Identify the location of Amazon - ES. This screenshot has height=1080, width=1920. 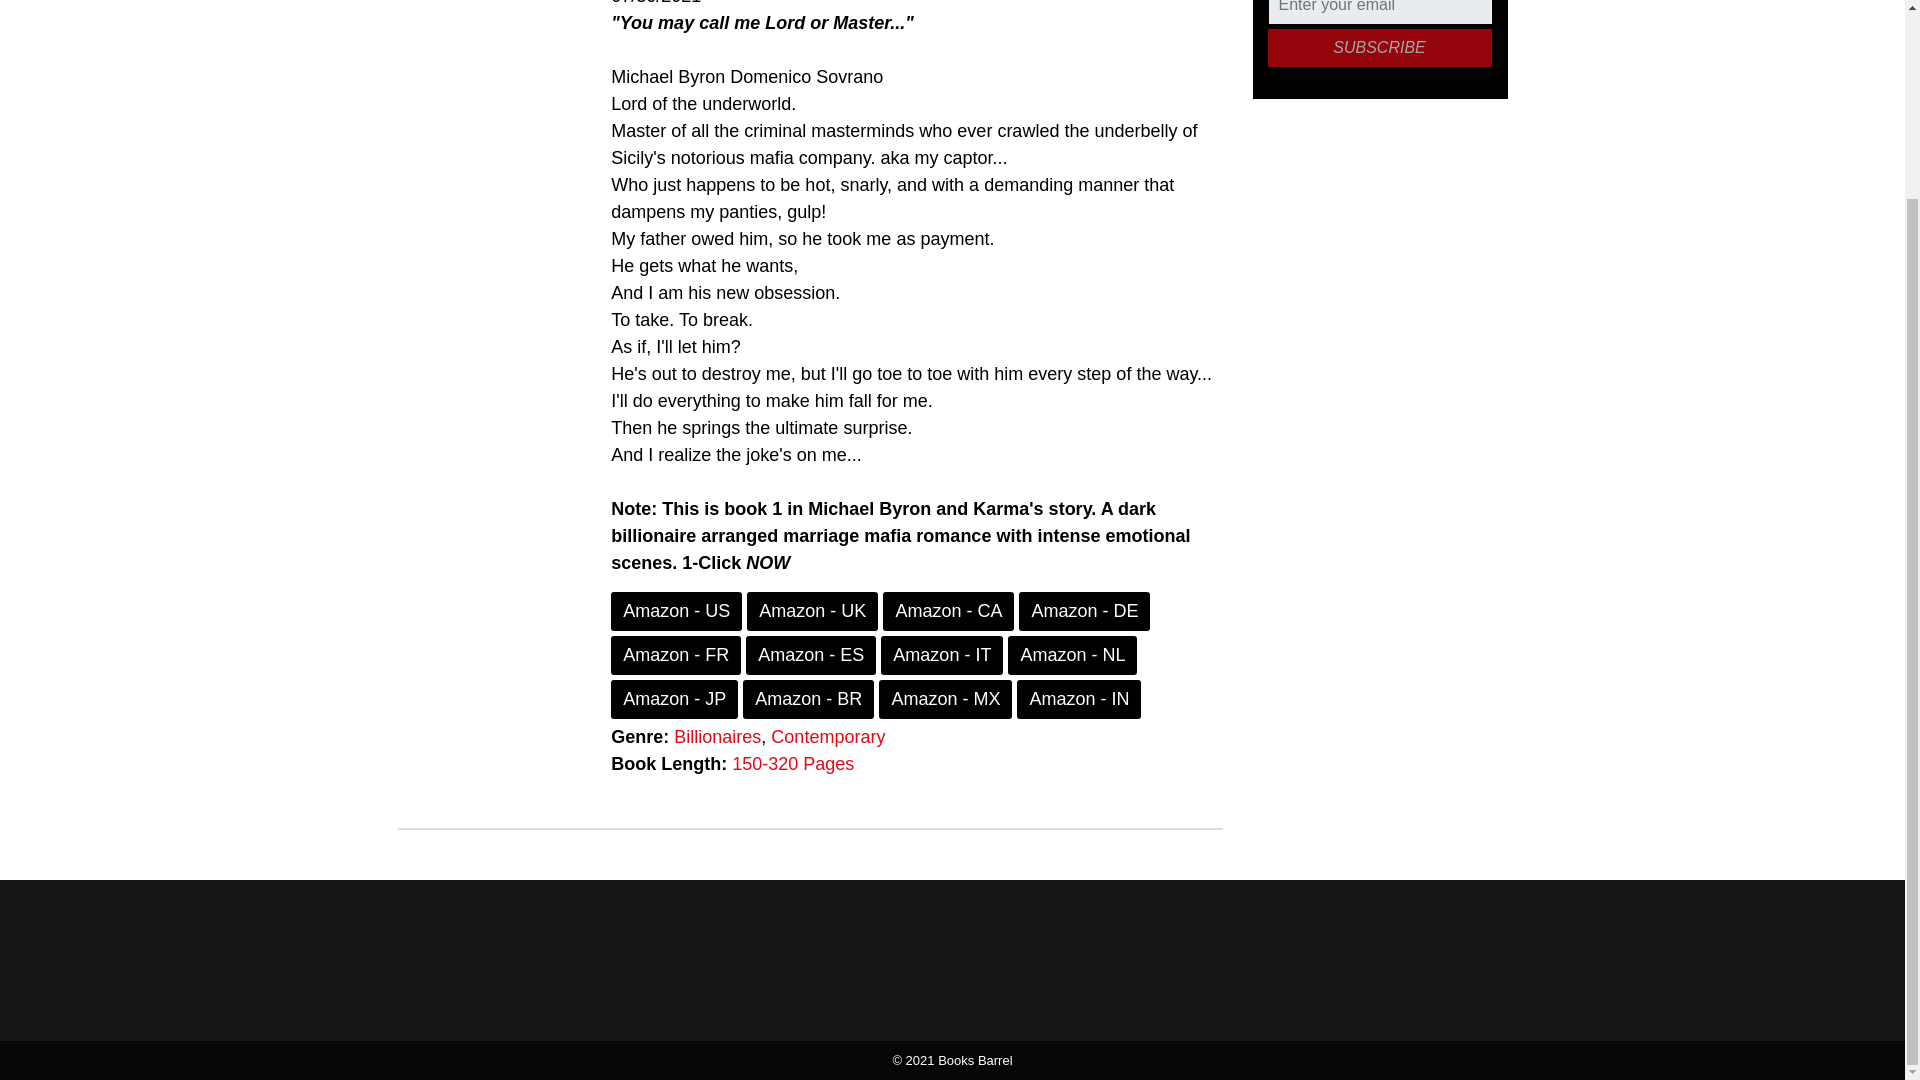
(810, 656).